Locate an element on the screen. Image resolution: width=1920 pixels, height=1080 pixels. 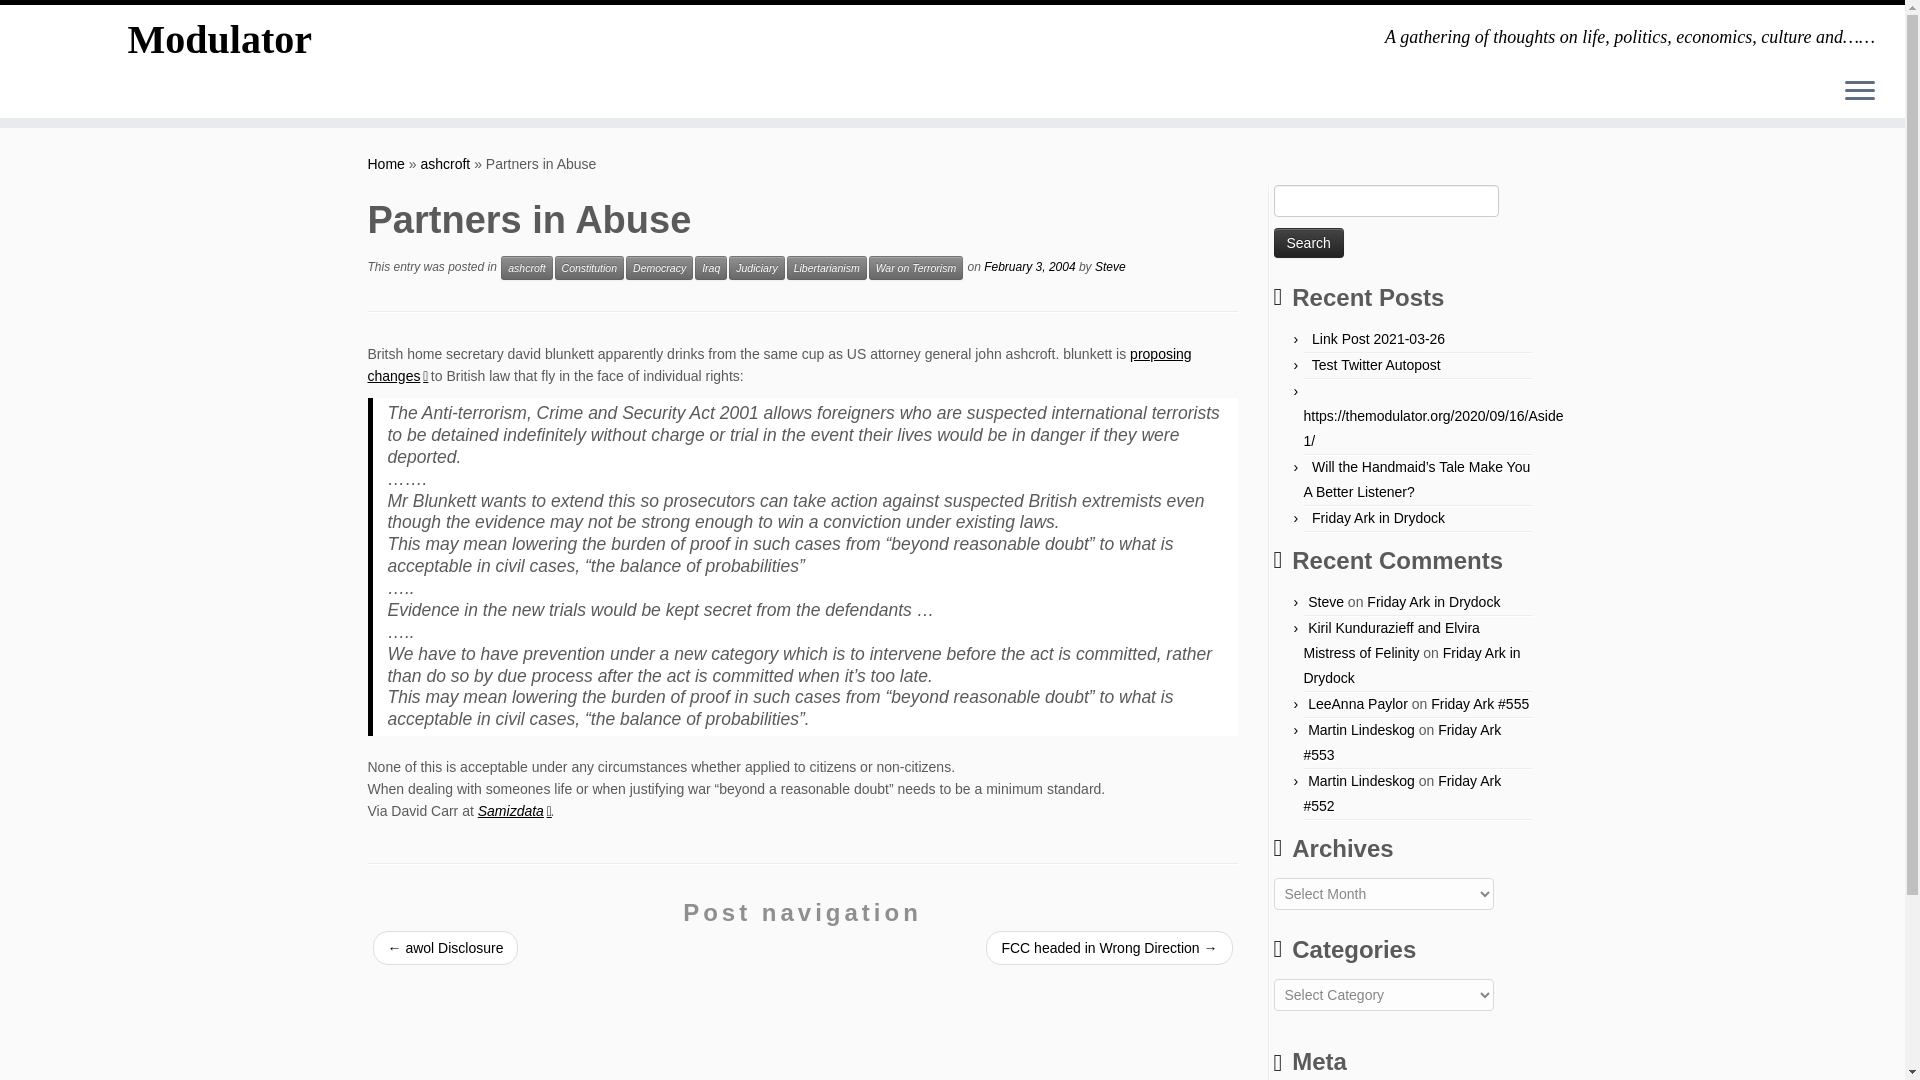
Steve is located at coordinates (1110, 267).